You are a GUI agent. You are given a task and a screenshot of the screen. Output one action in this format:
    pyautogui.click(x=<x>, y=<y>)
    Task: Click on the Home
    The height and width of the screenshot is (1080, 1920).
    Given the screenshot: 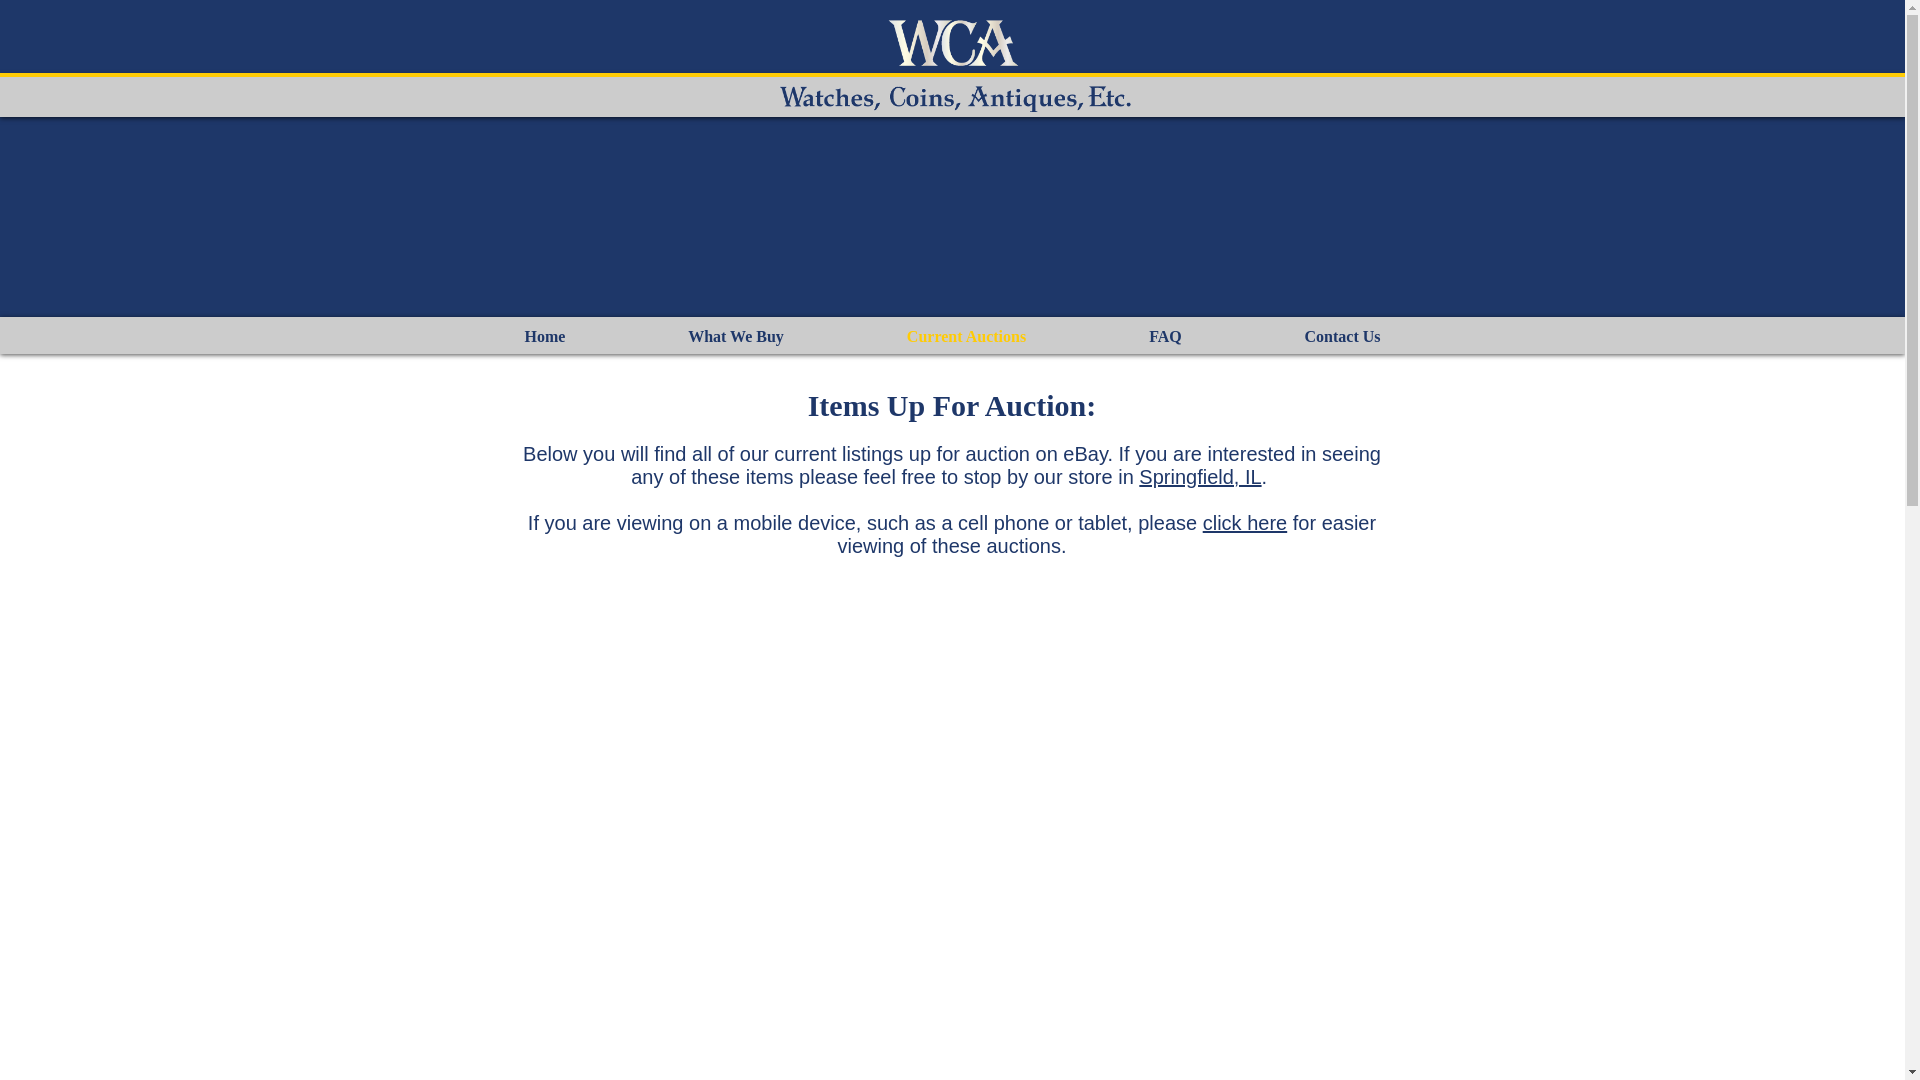 What is the action you would take?
    pyautogui.click(x=544, y=336)
    